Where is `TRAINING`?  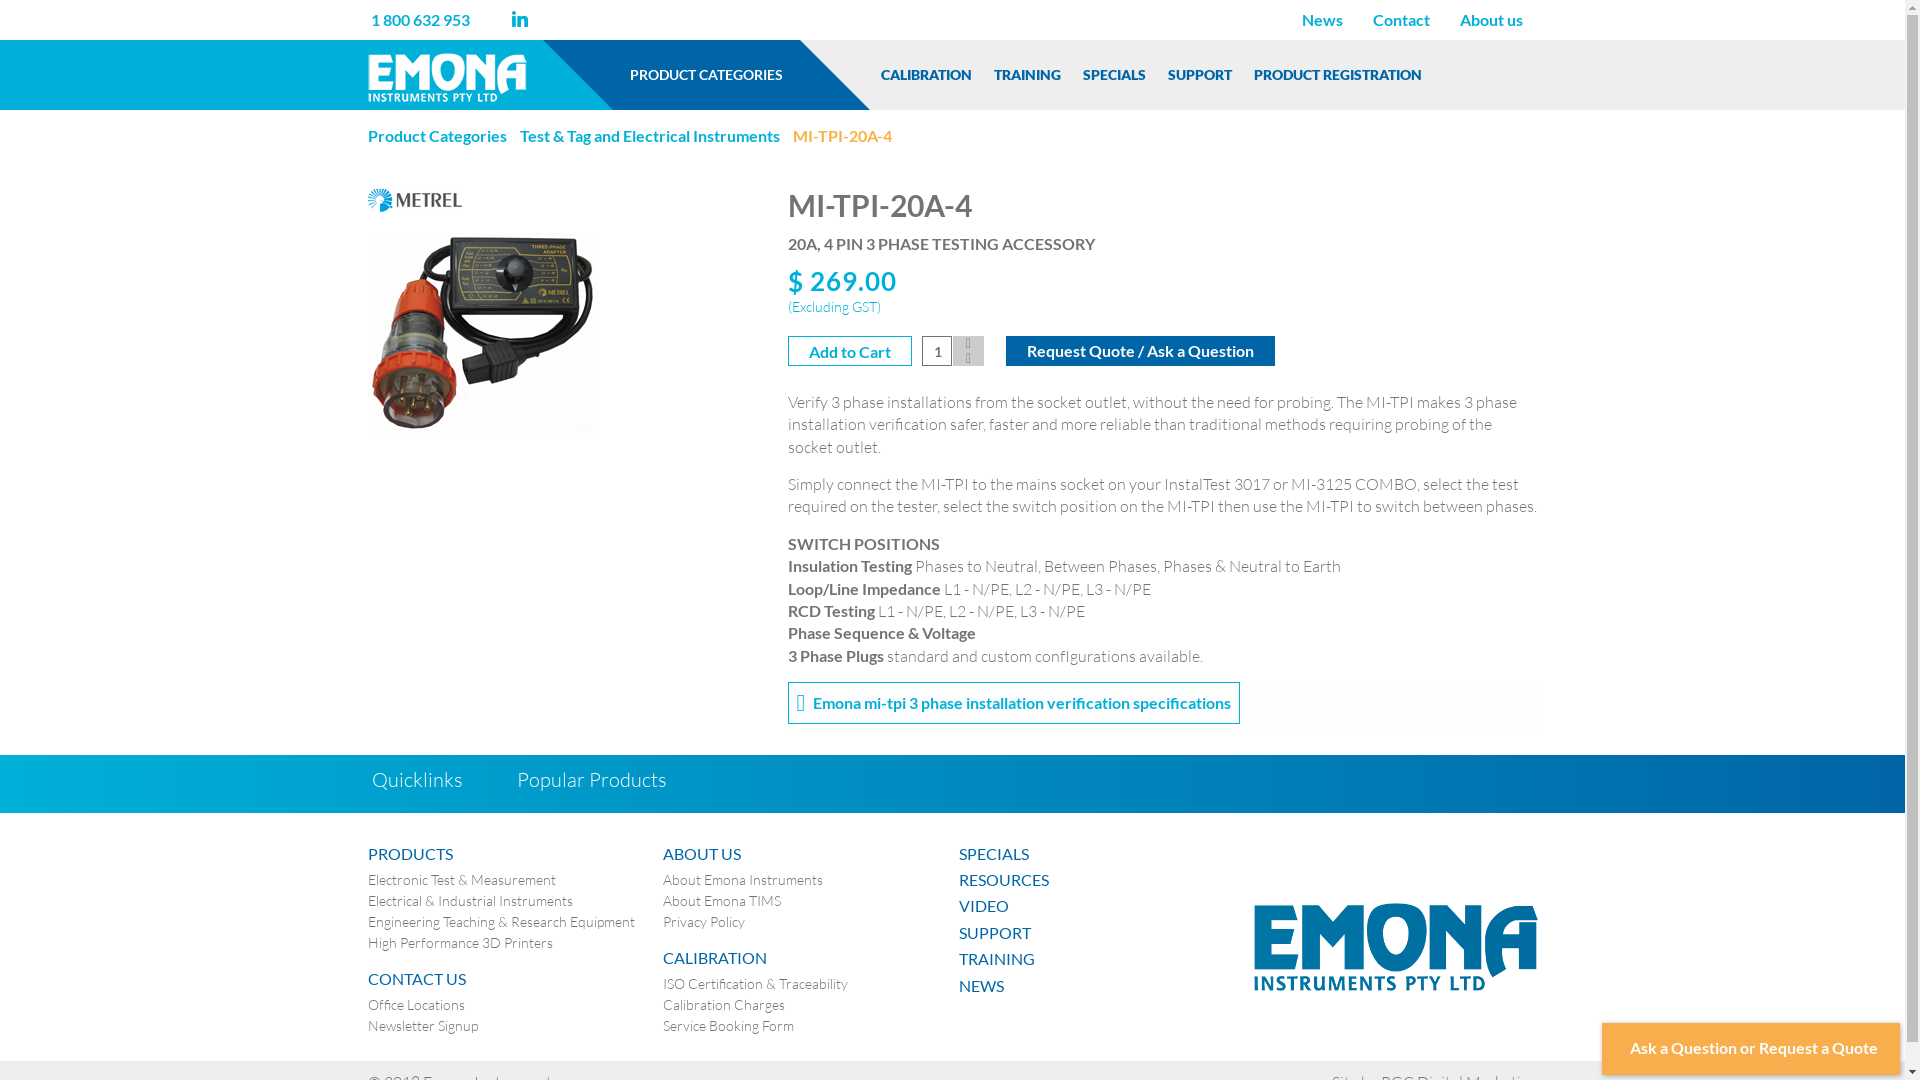
TRAINING is located at coordinates (1027, 75).